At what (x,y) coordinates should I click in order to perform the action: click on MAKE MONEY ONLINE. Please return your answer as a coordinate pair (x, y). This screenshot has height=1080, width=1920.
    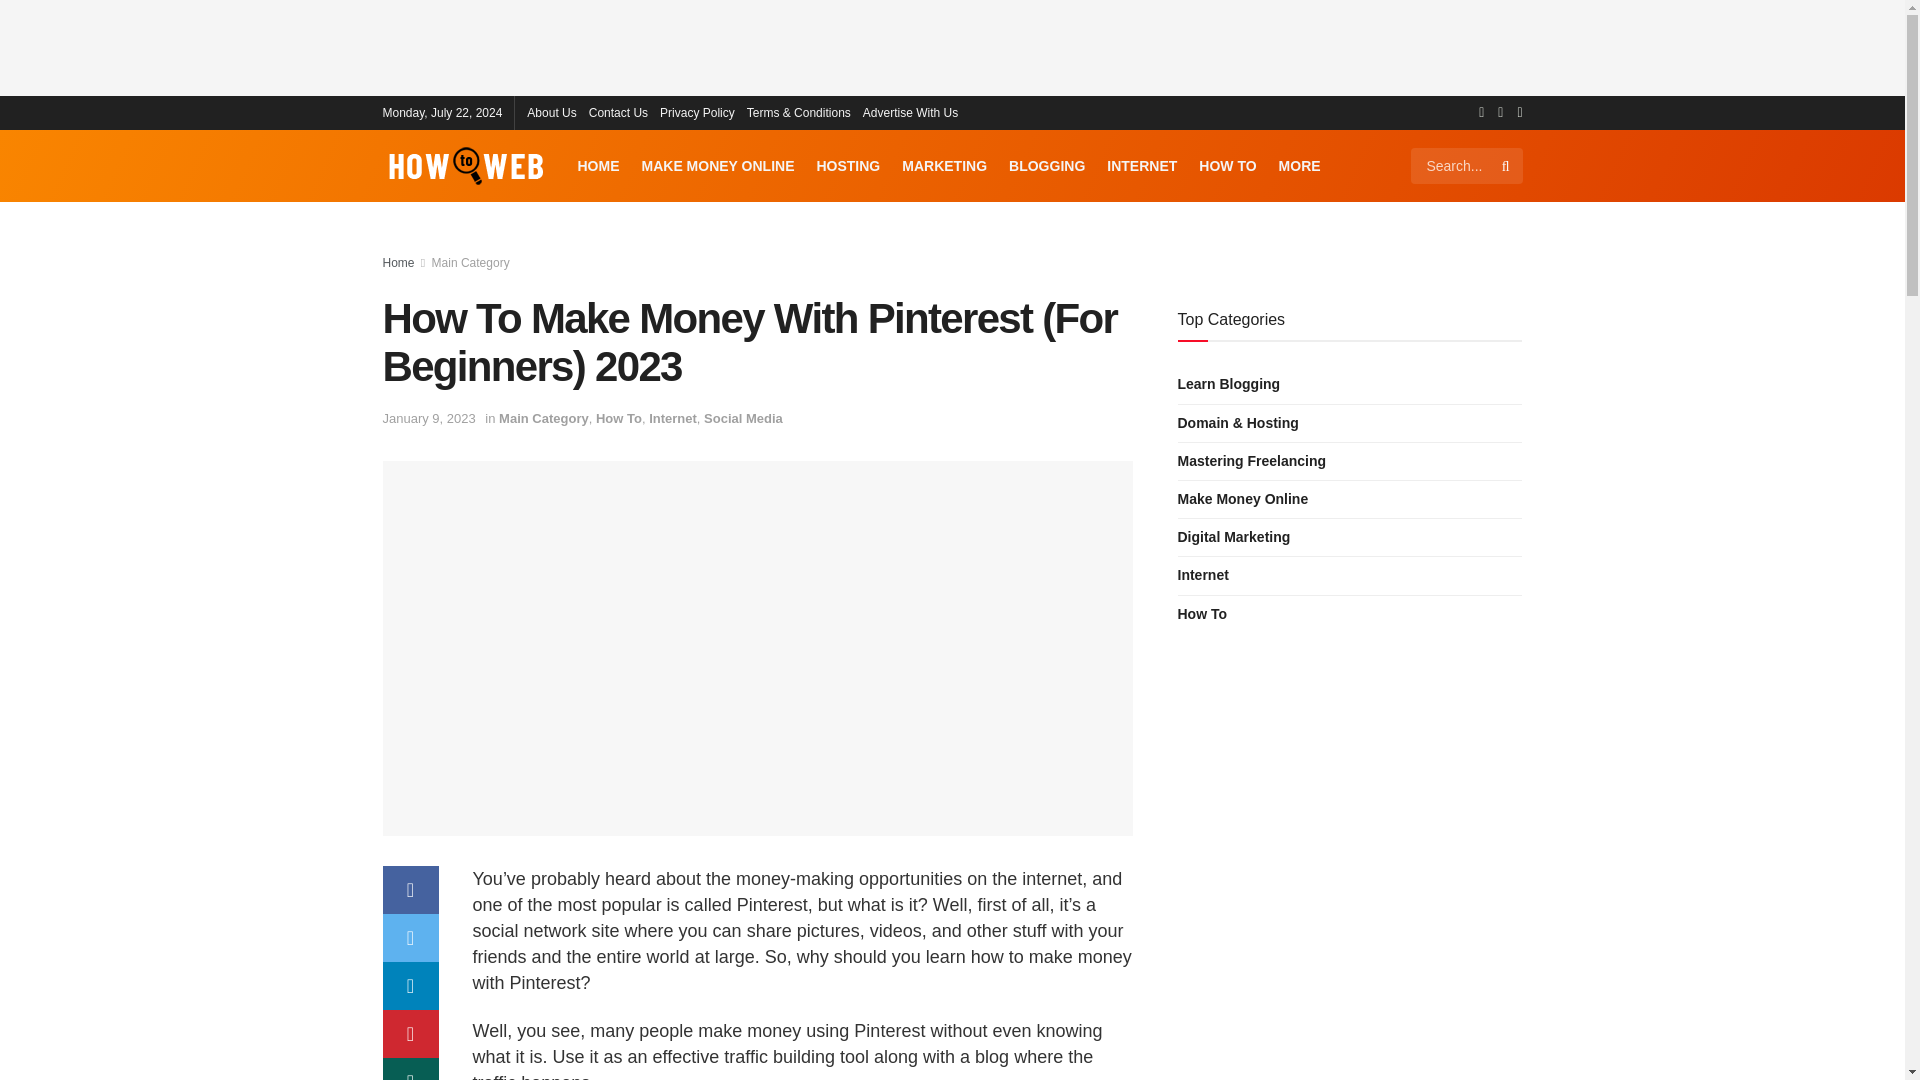
    Looking at the image, I should click on (718, 165).